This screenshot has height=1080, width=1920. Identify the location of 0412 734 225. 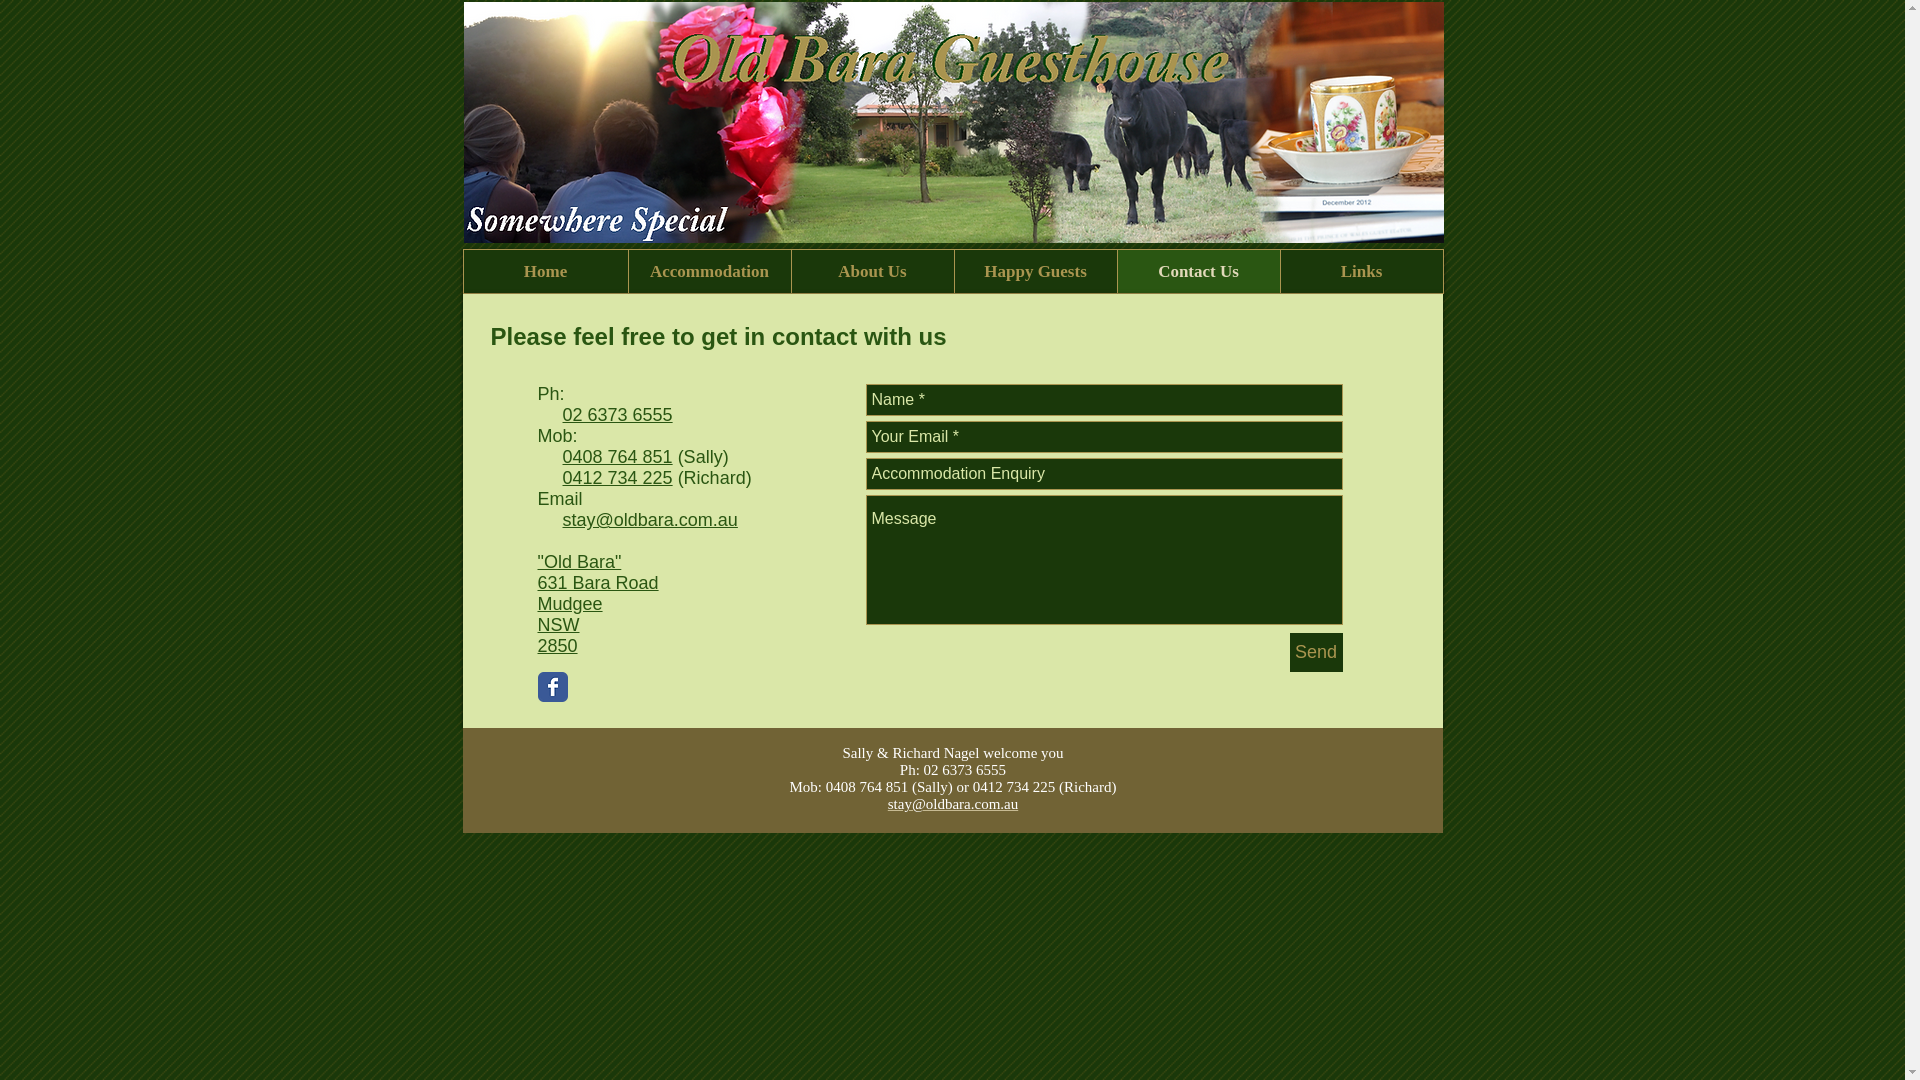
(618, 478).